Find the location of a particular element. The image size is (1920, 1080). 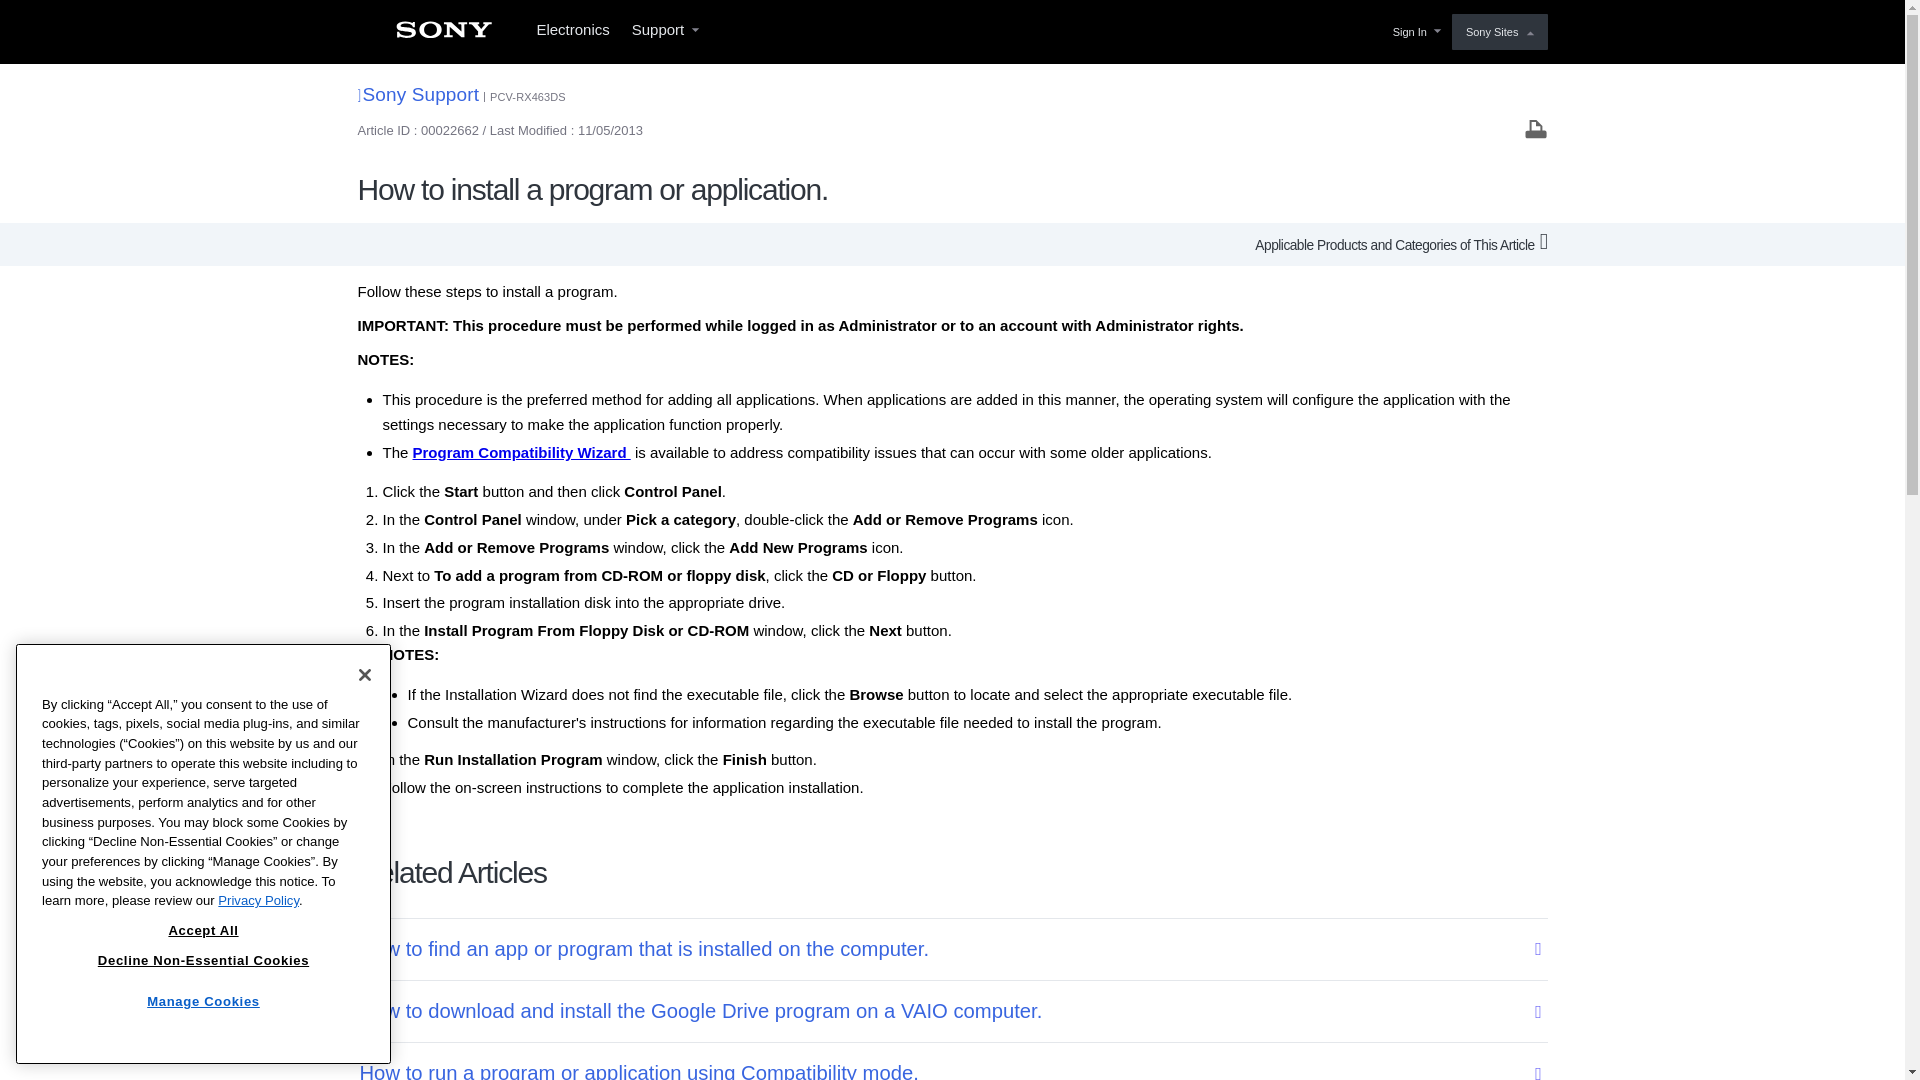

PCV-RX463DS is located at coordinates (528, 96).